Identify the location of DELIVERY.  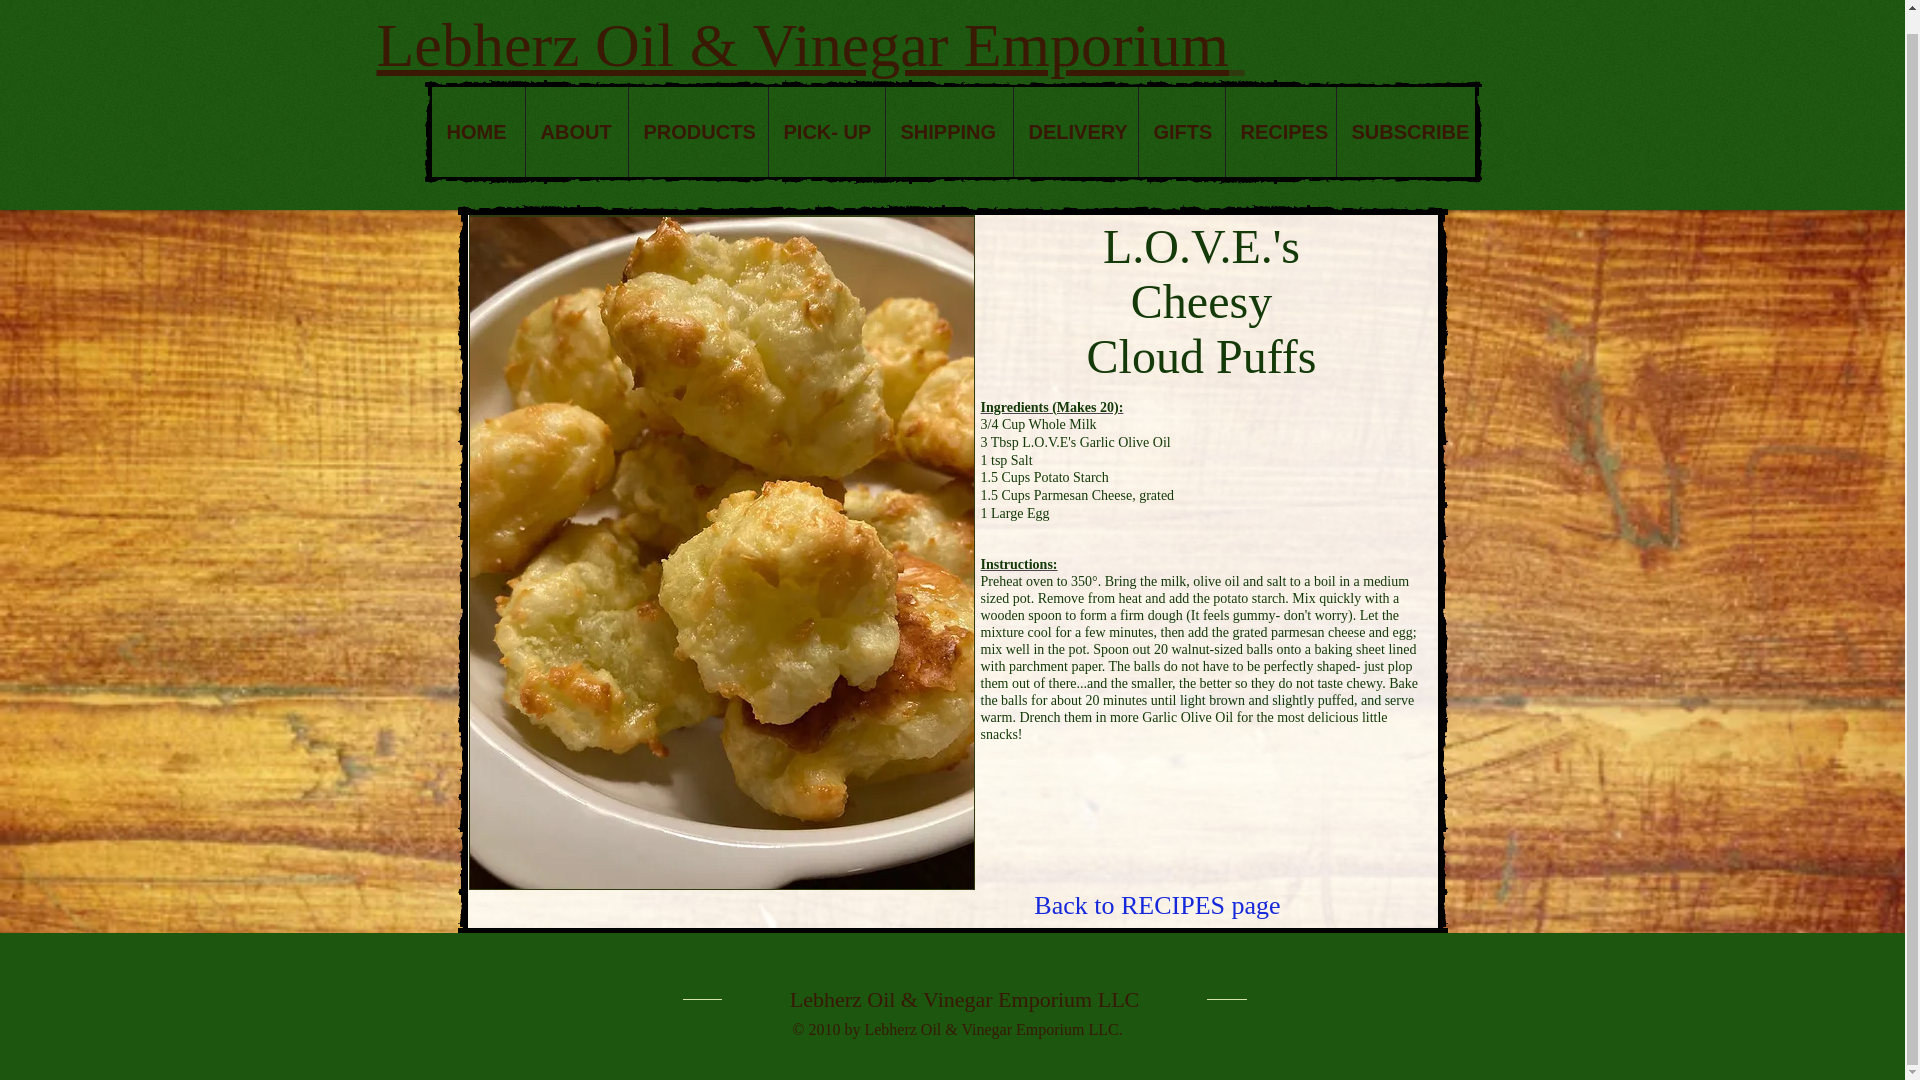
(1074, 132).